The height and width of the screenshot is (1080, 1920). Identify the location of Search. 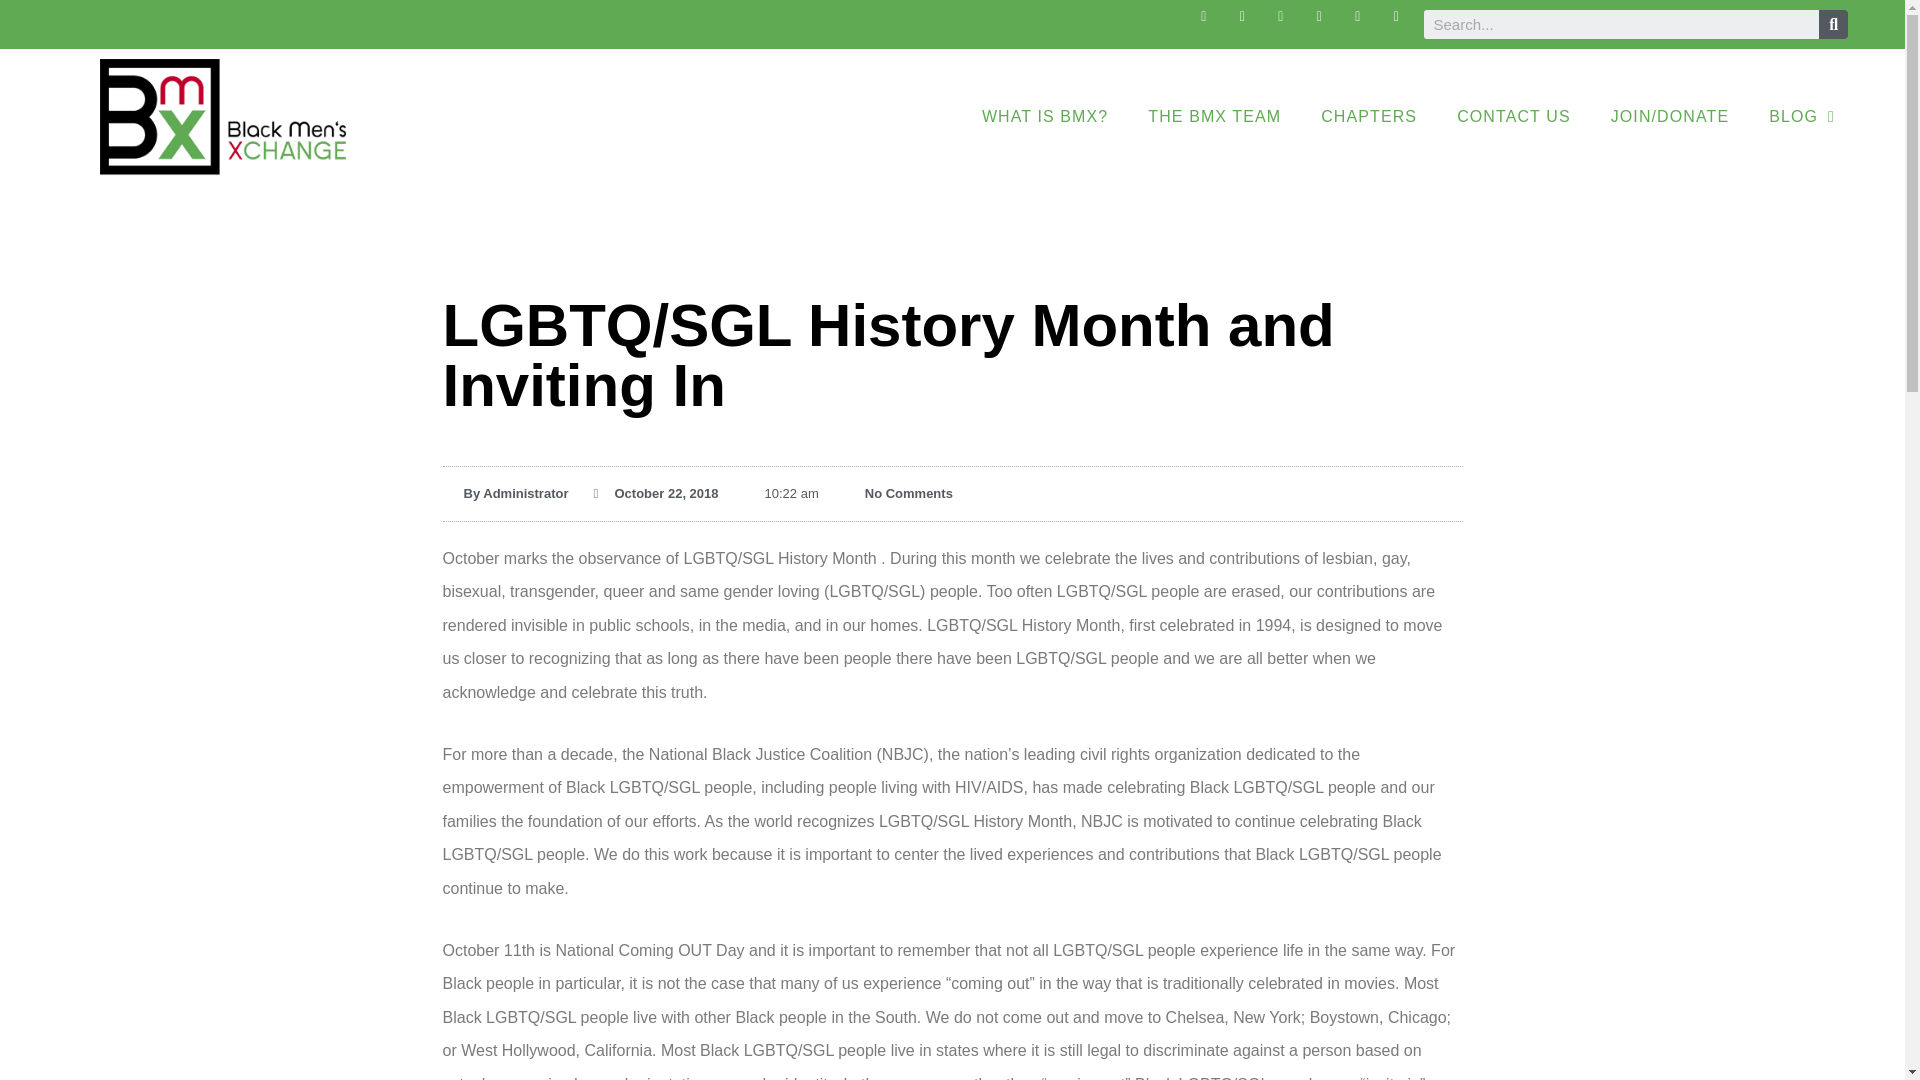
(1832, 24).